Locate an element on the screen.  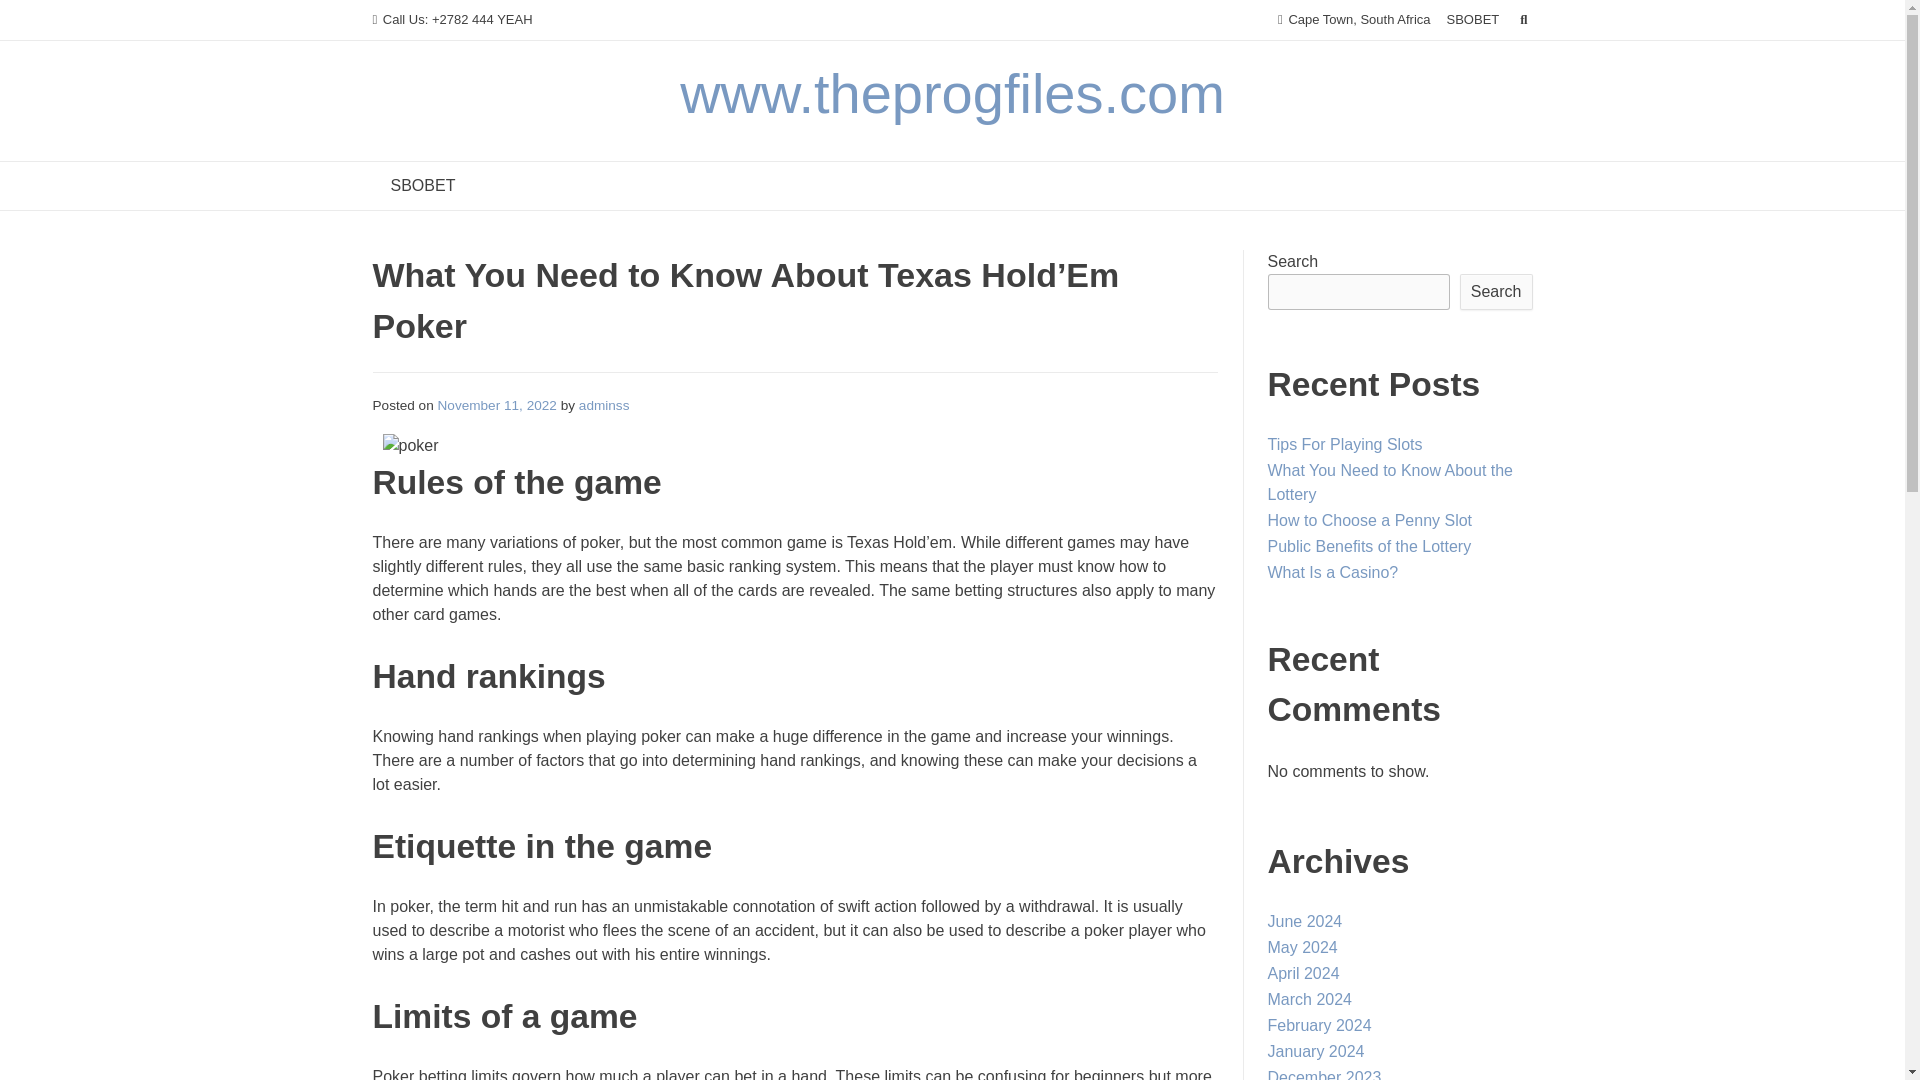
How to Choose a Penny Slot is located at coordinates (1370, 520).